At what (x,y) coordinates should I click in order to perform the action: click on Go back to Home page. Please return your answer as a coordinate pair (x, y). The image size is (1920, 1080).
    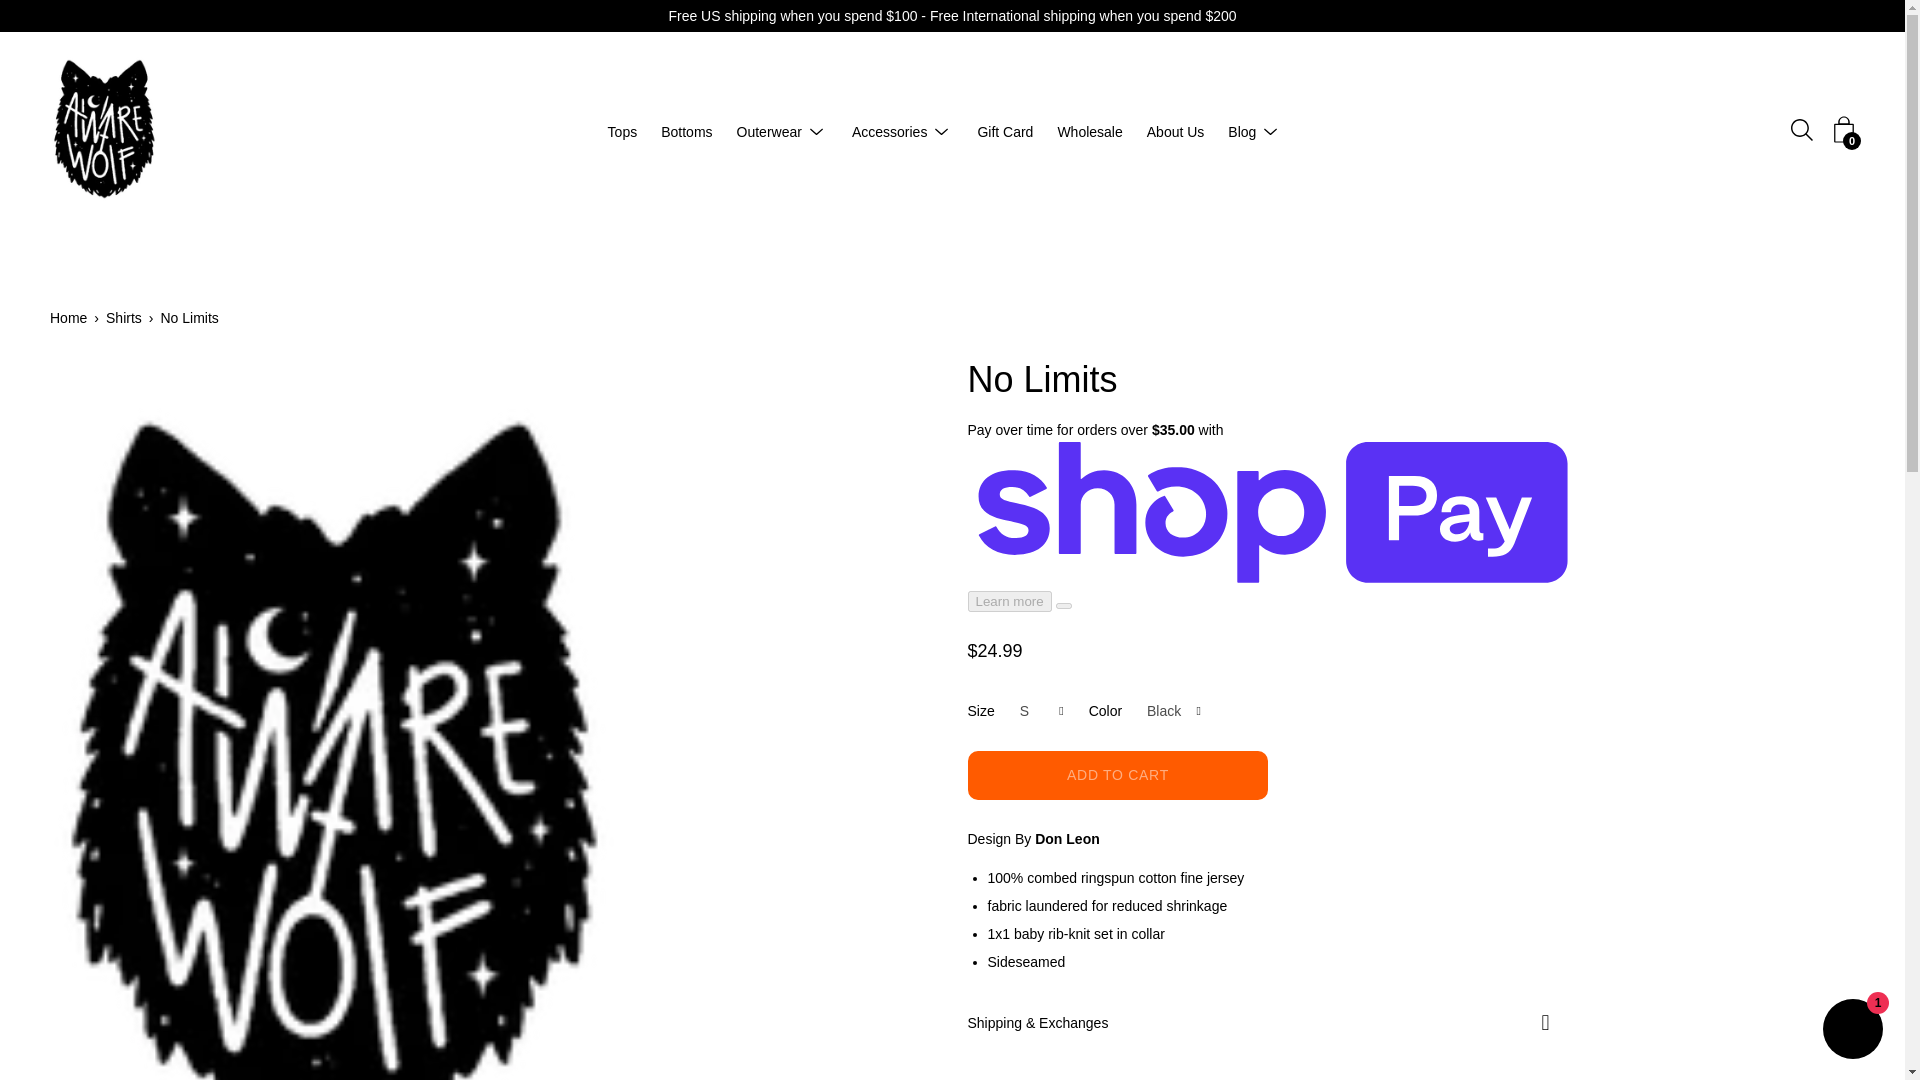
    Looking at the image, I should click on (72, 318).